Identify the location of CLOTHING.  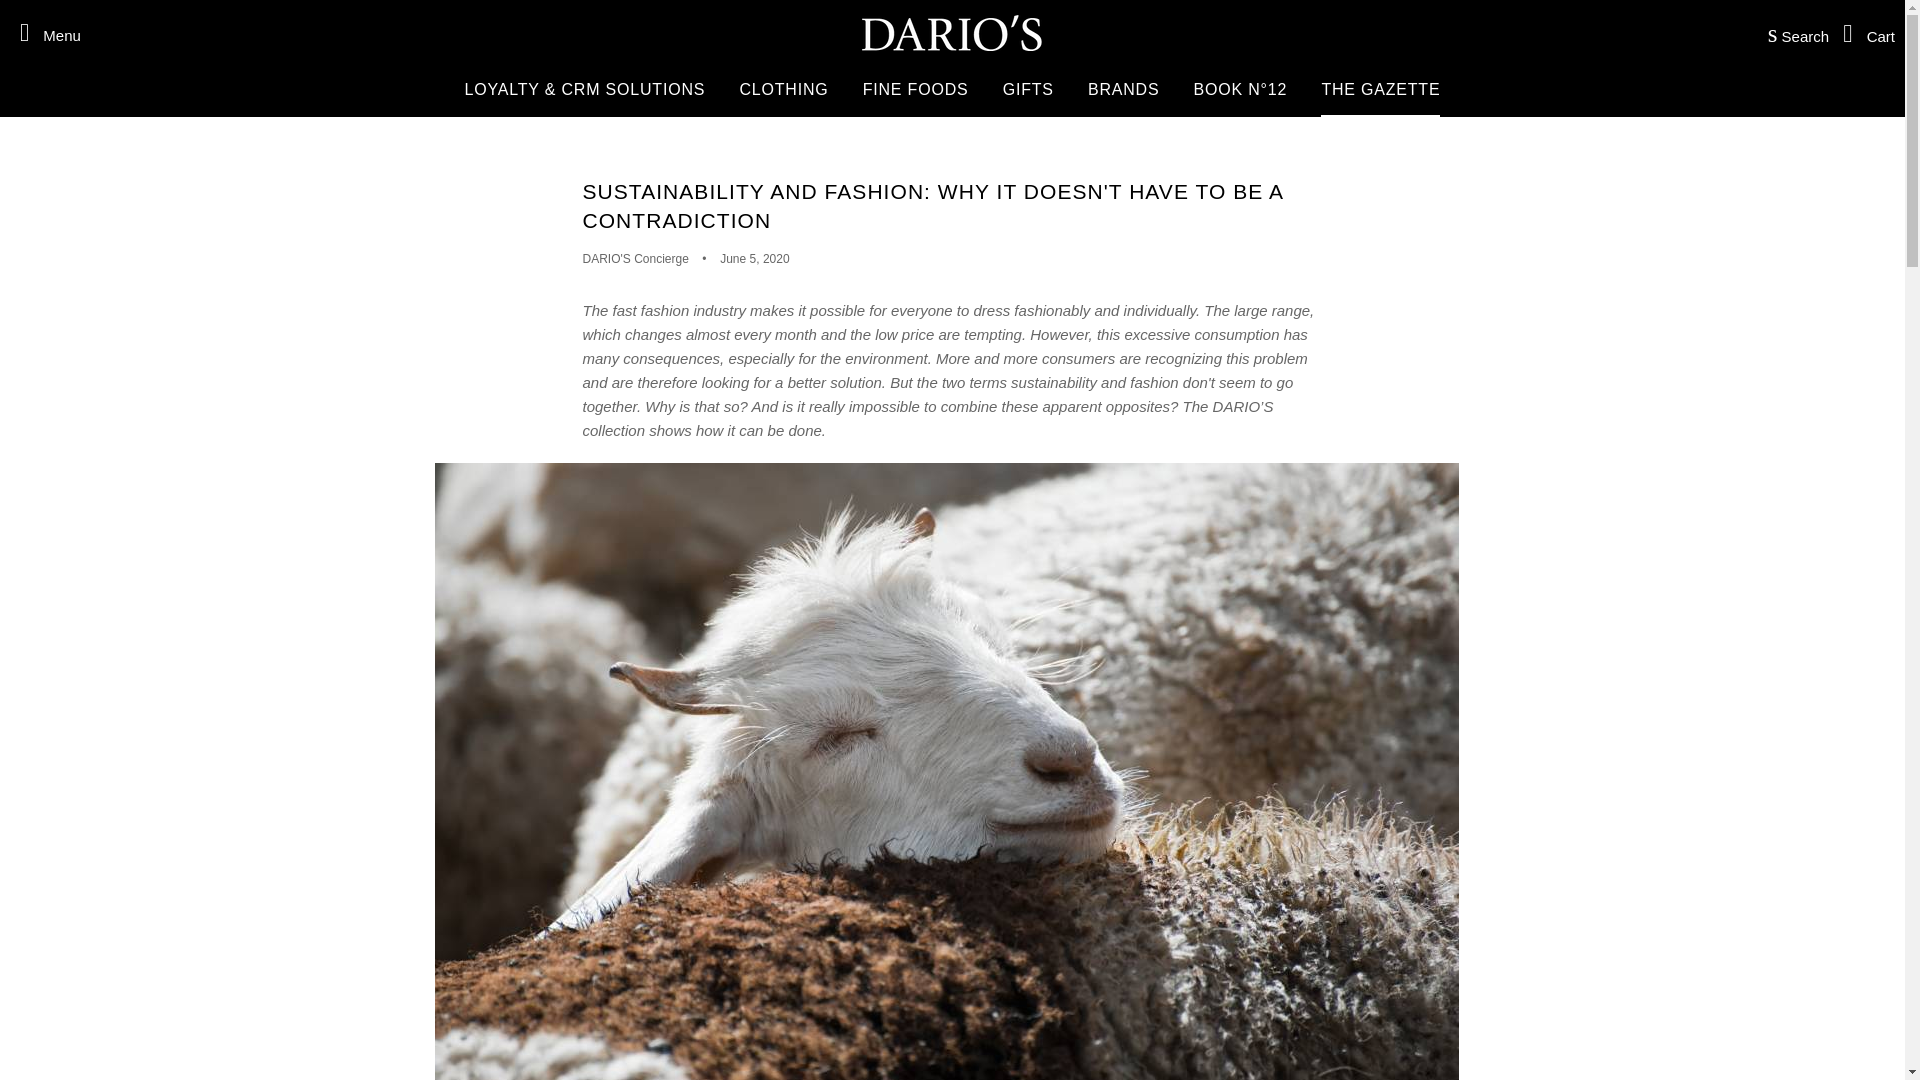
(782, 89).